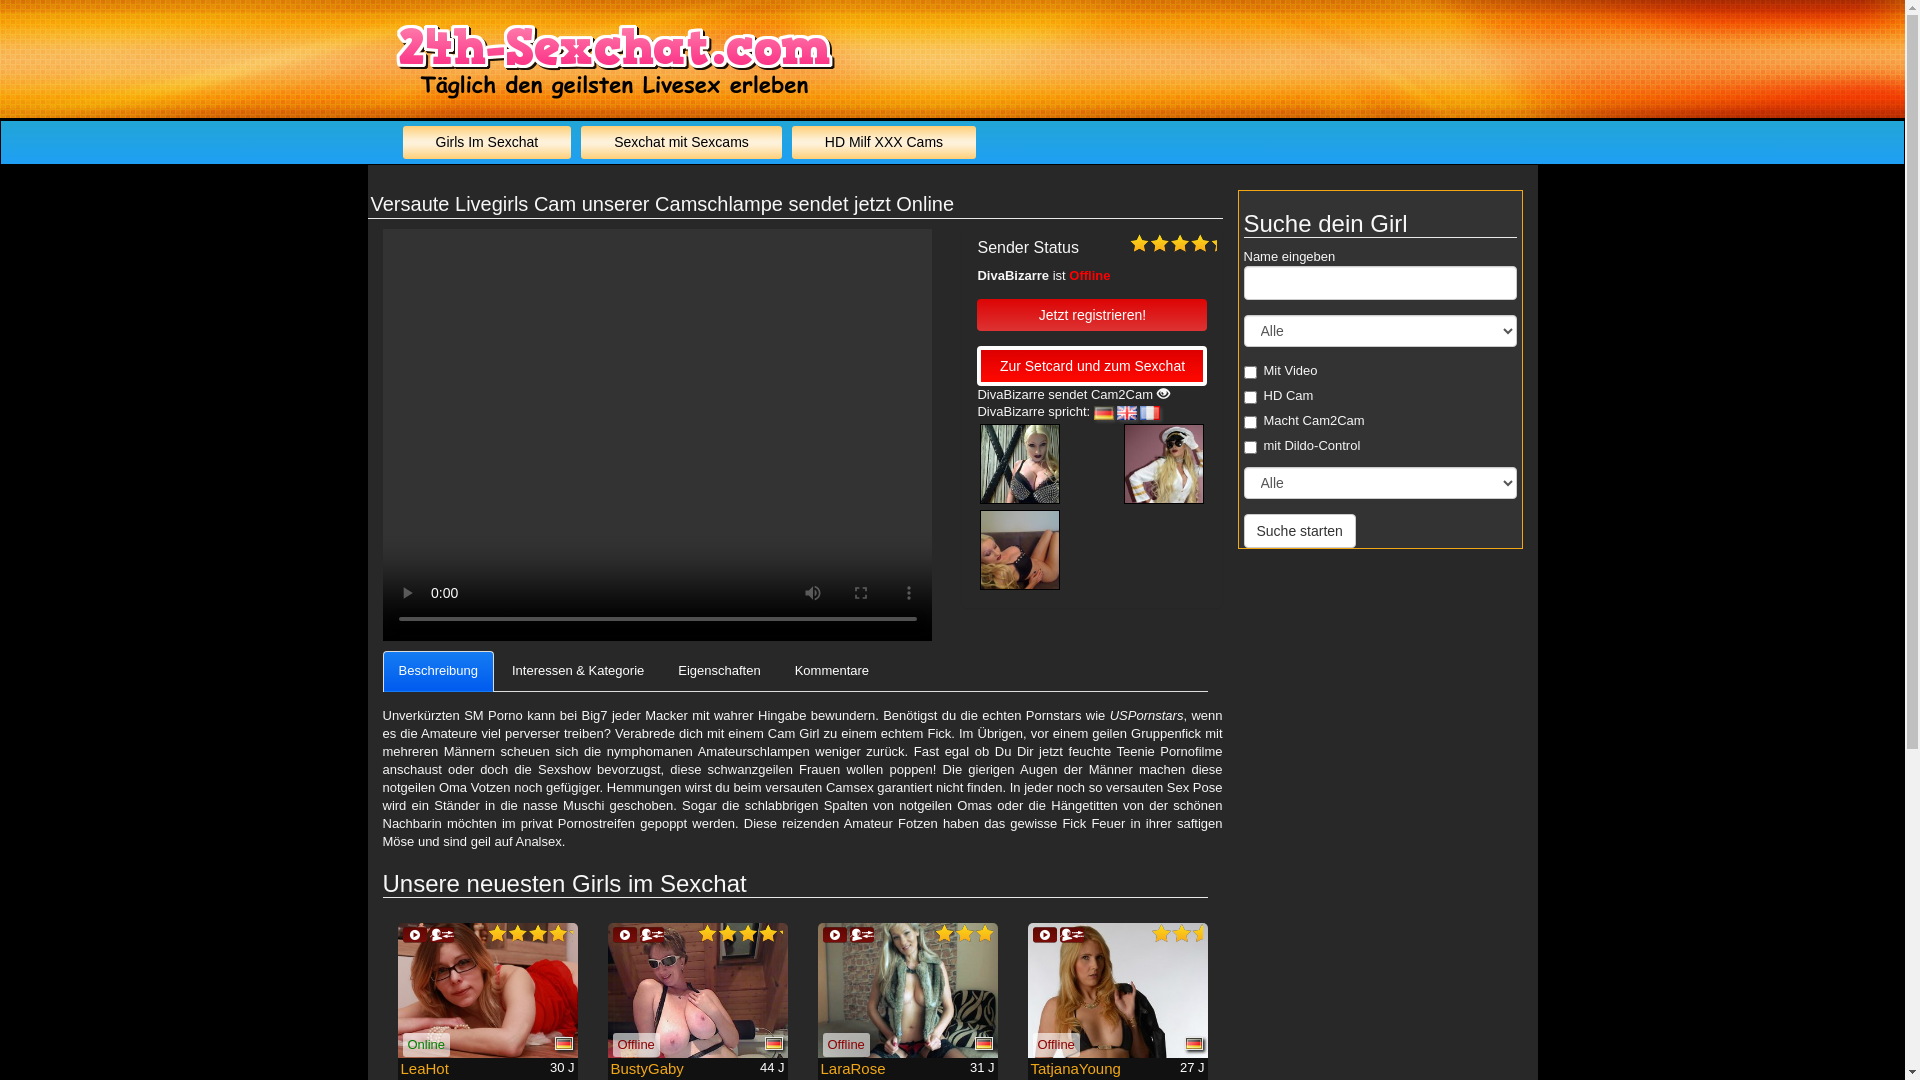 The height and width of the screenshot is (1080, 1920). What do you see at coordinates (438, 672) in the screenshot?
I see `Beschreibung` at bounding box center [438, 672].